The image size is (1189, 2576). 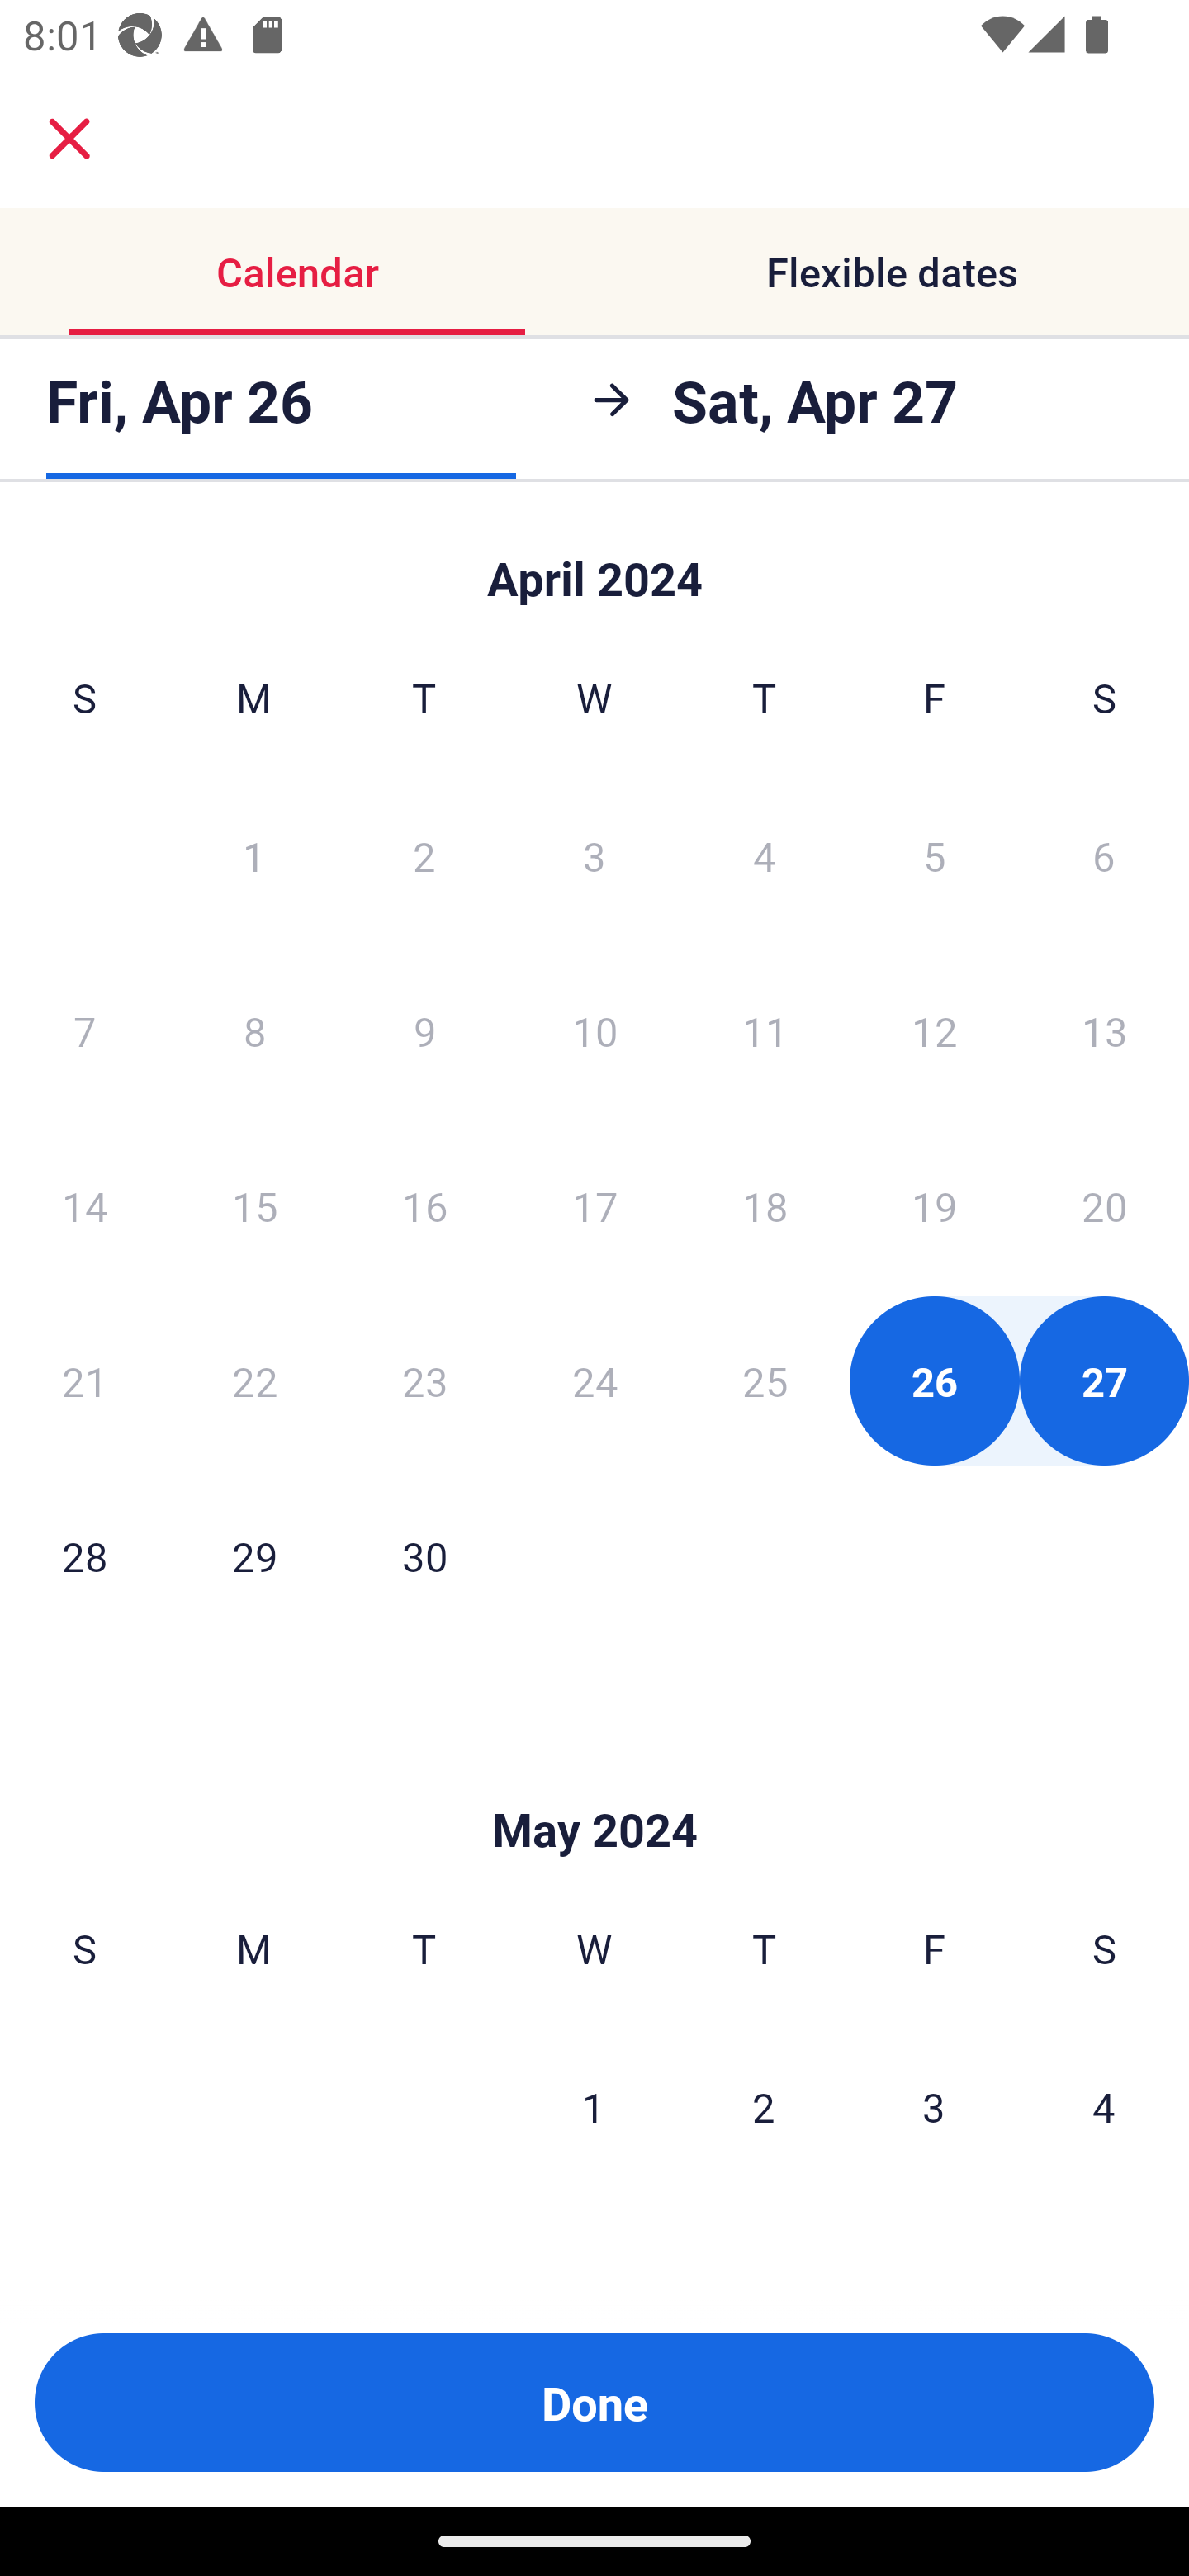 What do you see at coordinates (765, 855) in the screenshot?
I see `4 Thursday, April 4, 2024` at bounding box center [765, 855].